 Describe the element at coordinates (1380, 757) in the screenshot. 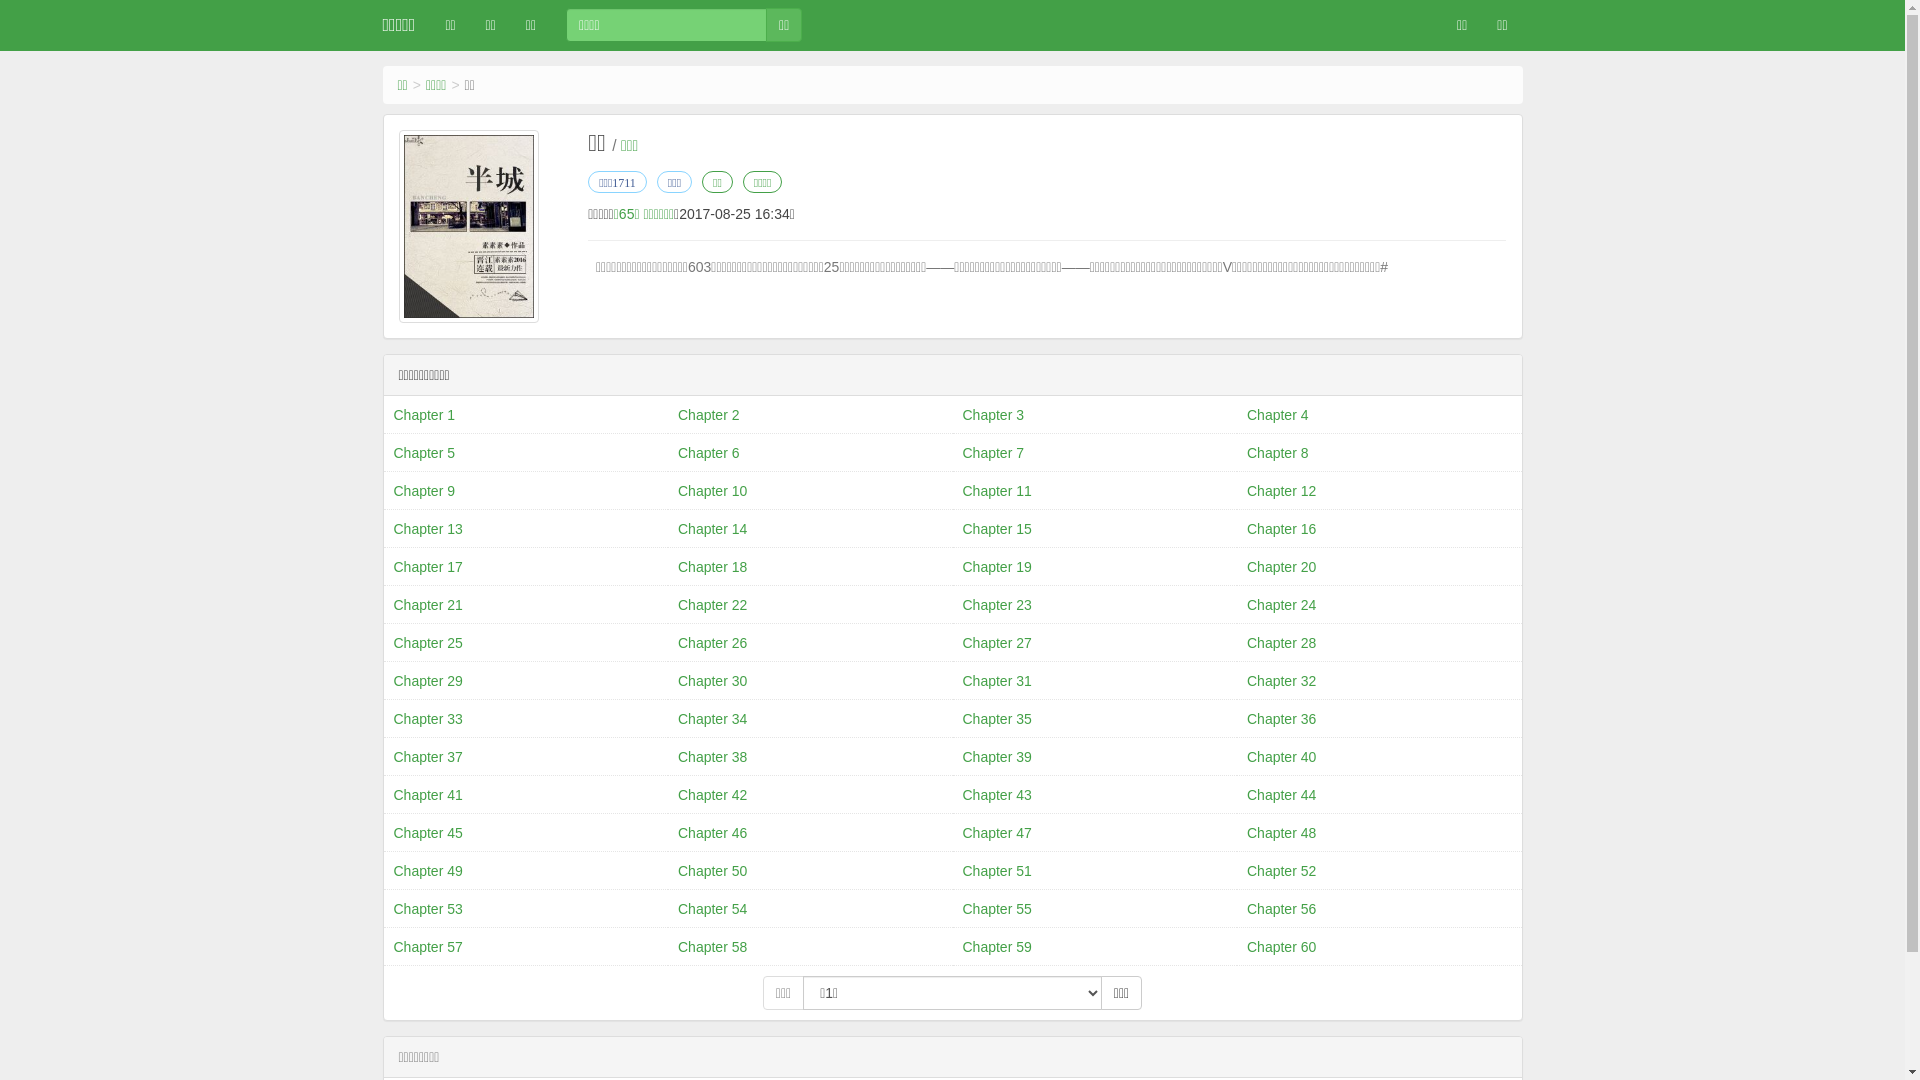

I see `Chapter 40` at that location.